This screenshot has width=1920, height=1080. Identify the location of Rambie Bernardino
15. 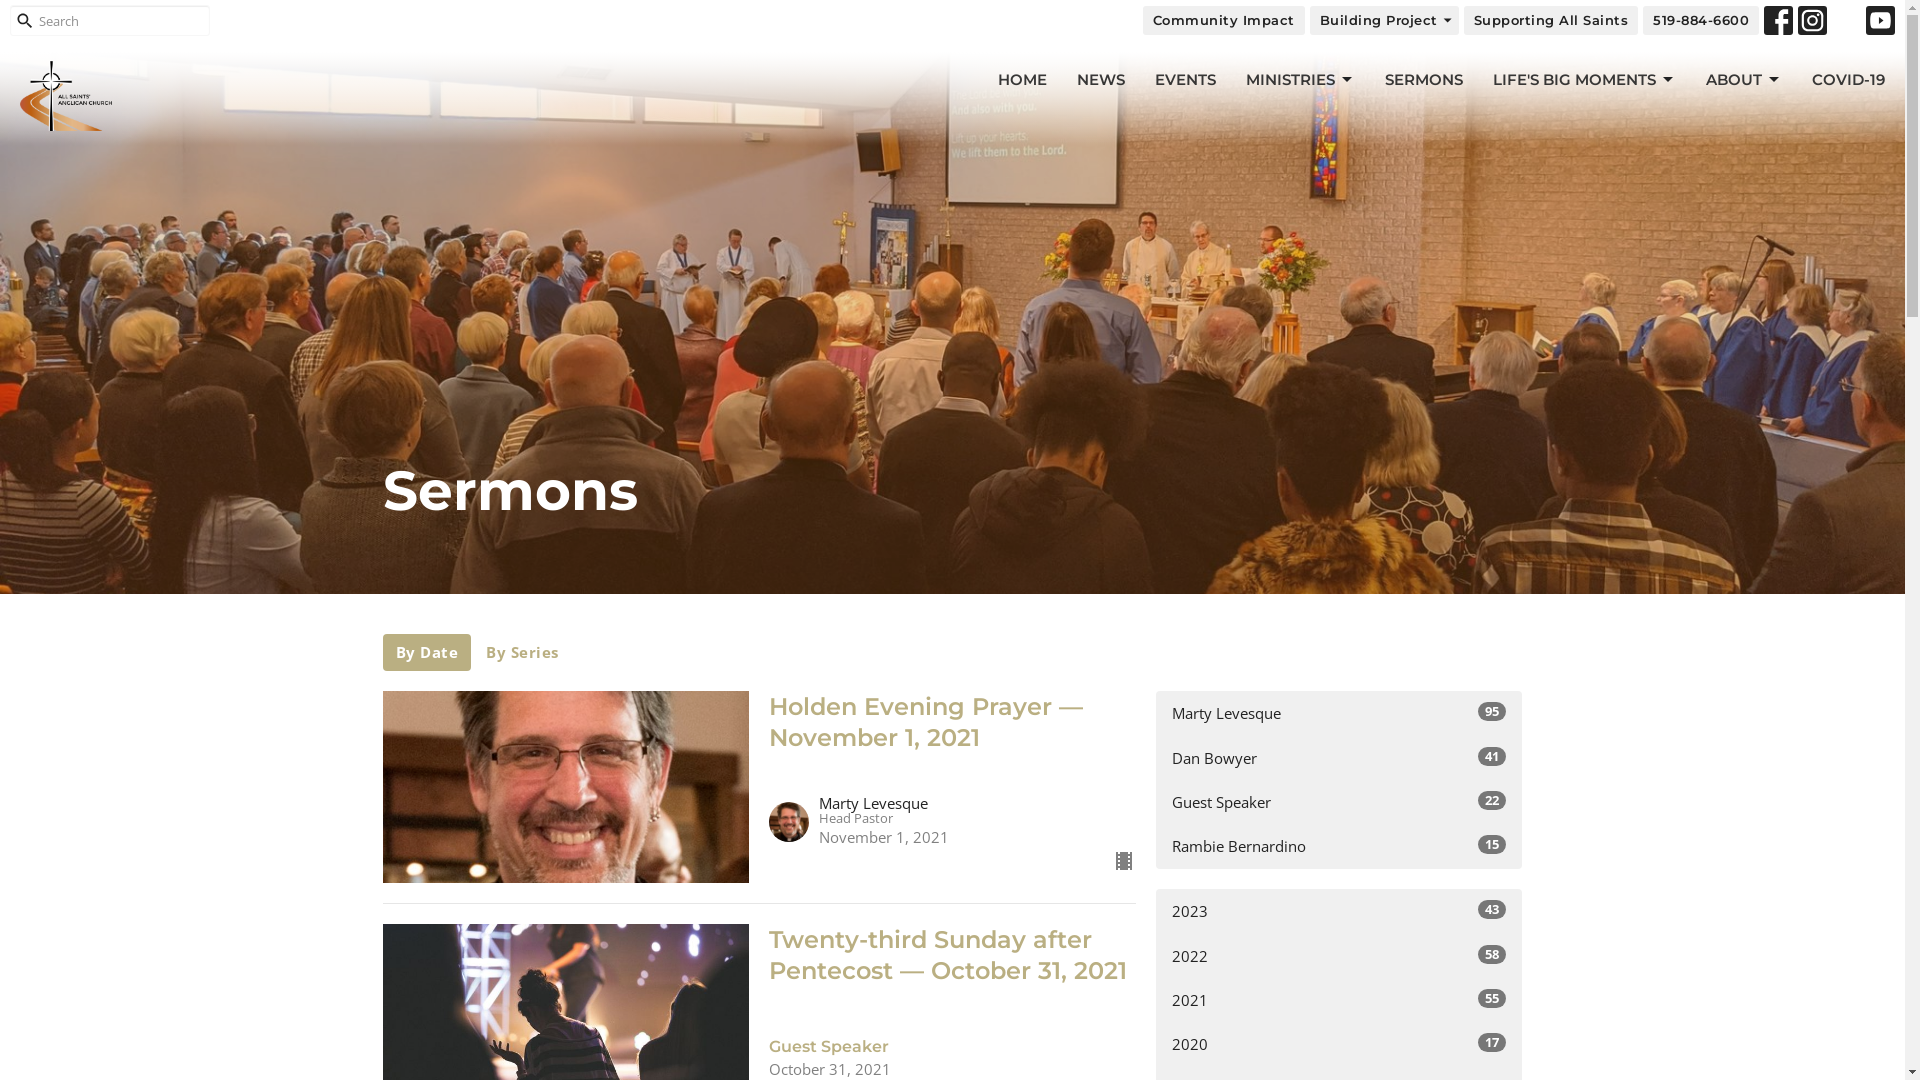
(1340, 846).